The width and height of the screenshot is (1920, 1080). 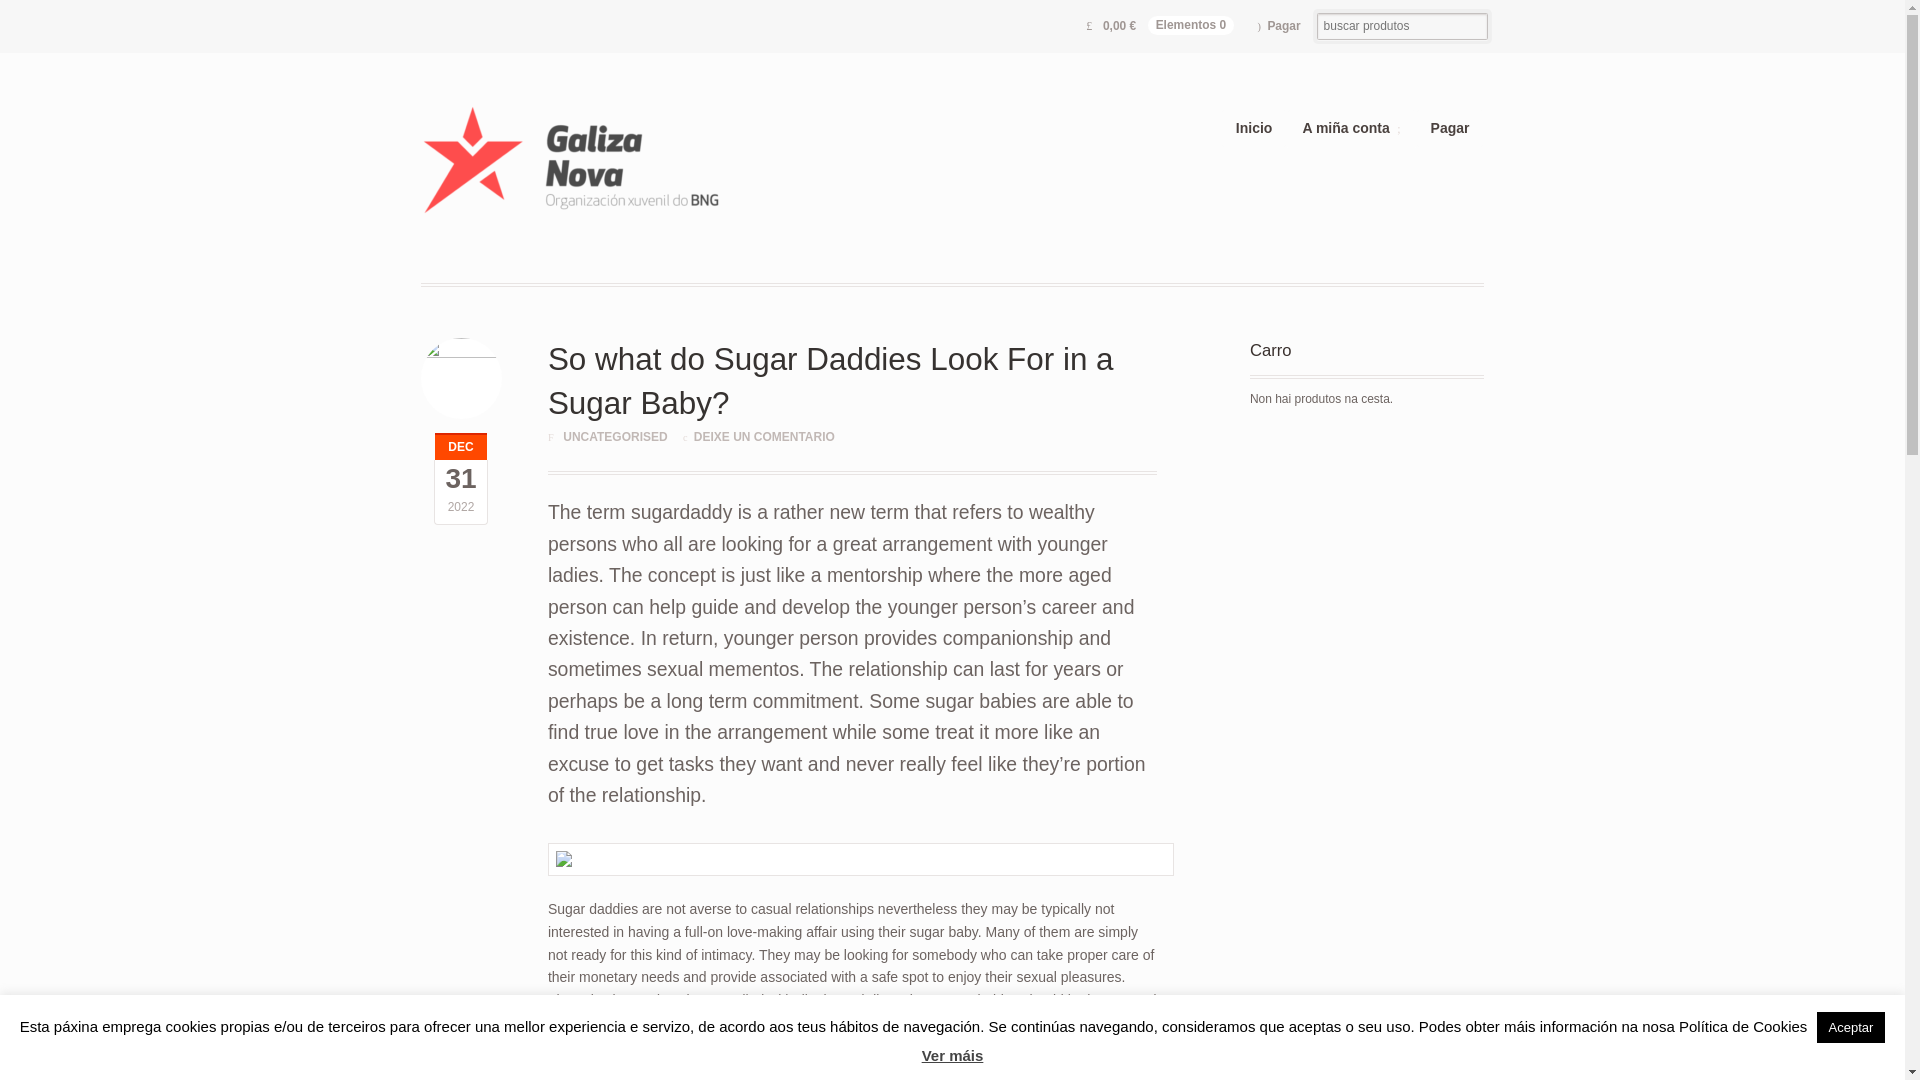 I want to click on Pagar, so click(x=1280, y=26).